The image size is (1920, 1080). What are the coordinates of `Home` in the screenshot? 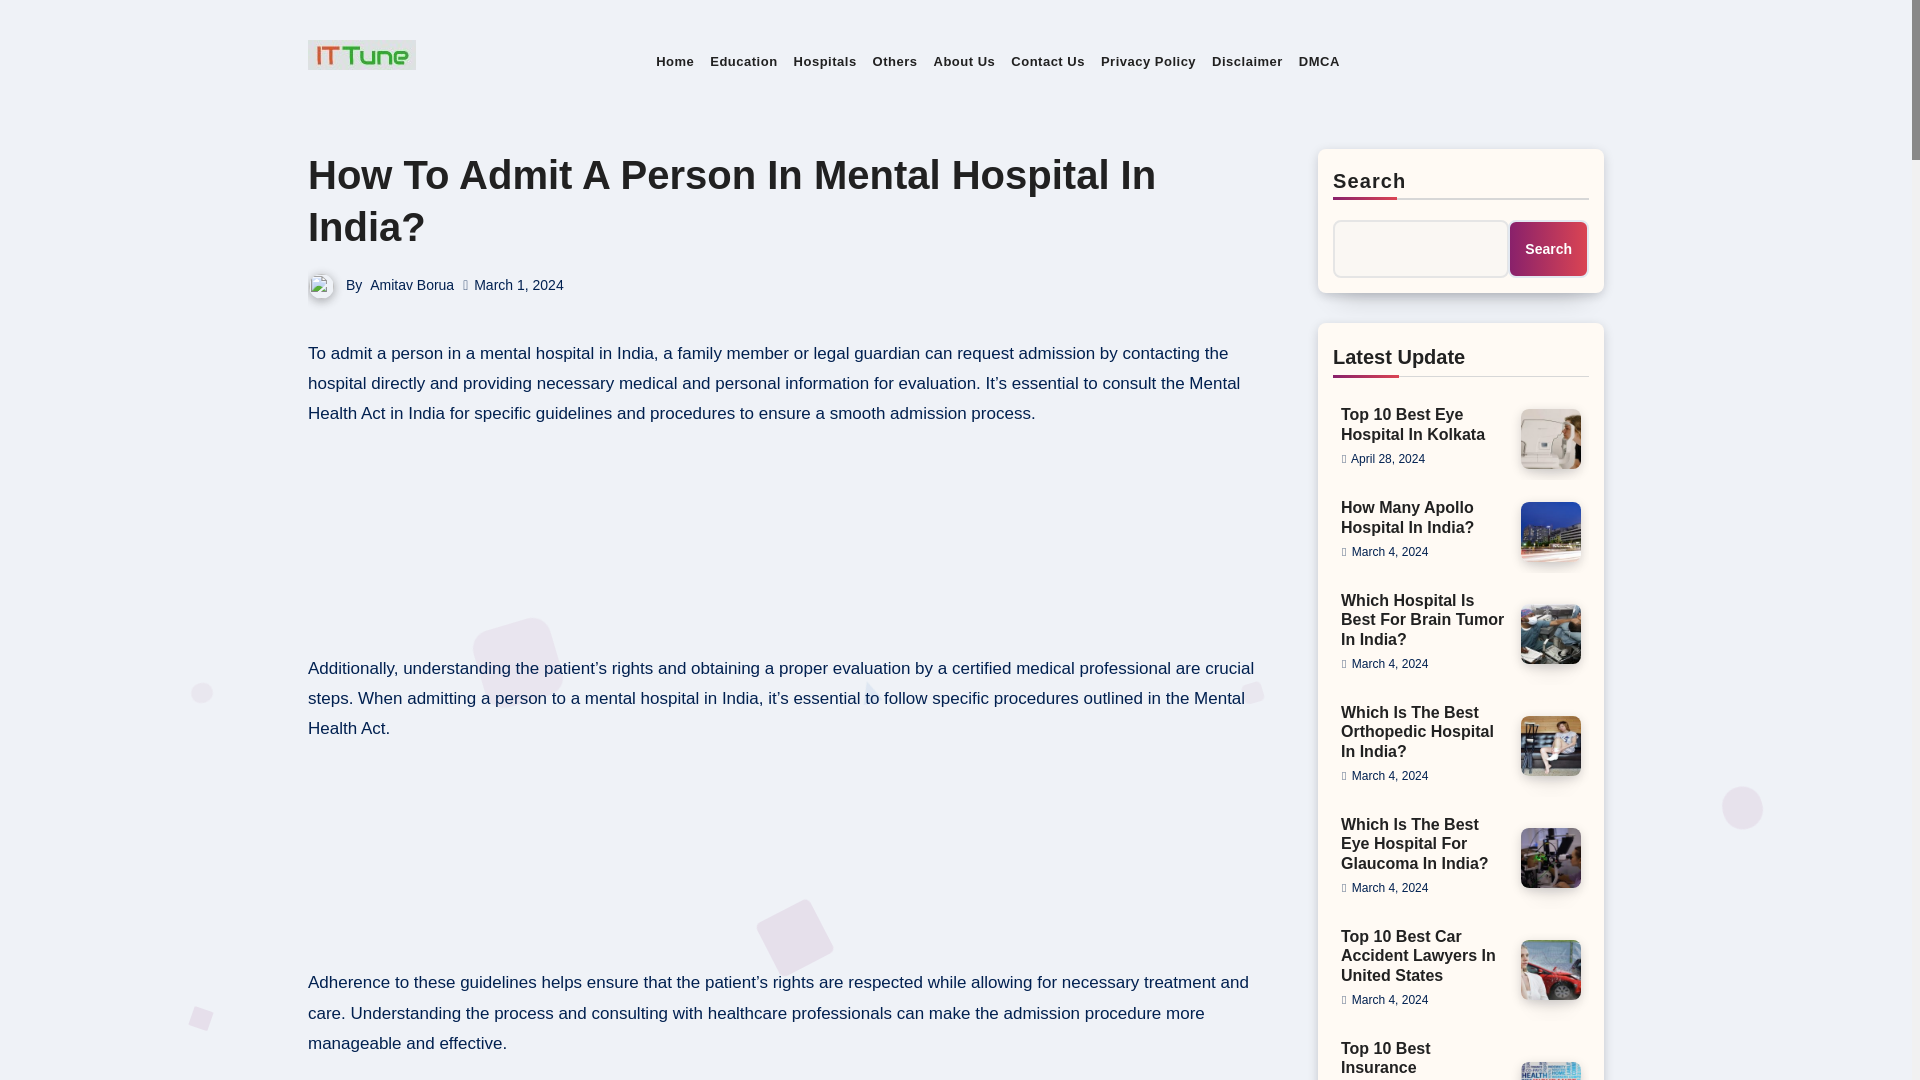 It's located at (675, 62).